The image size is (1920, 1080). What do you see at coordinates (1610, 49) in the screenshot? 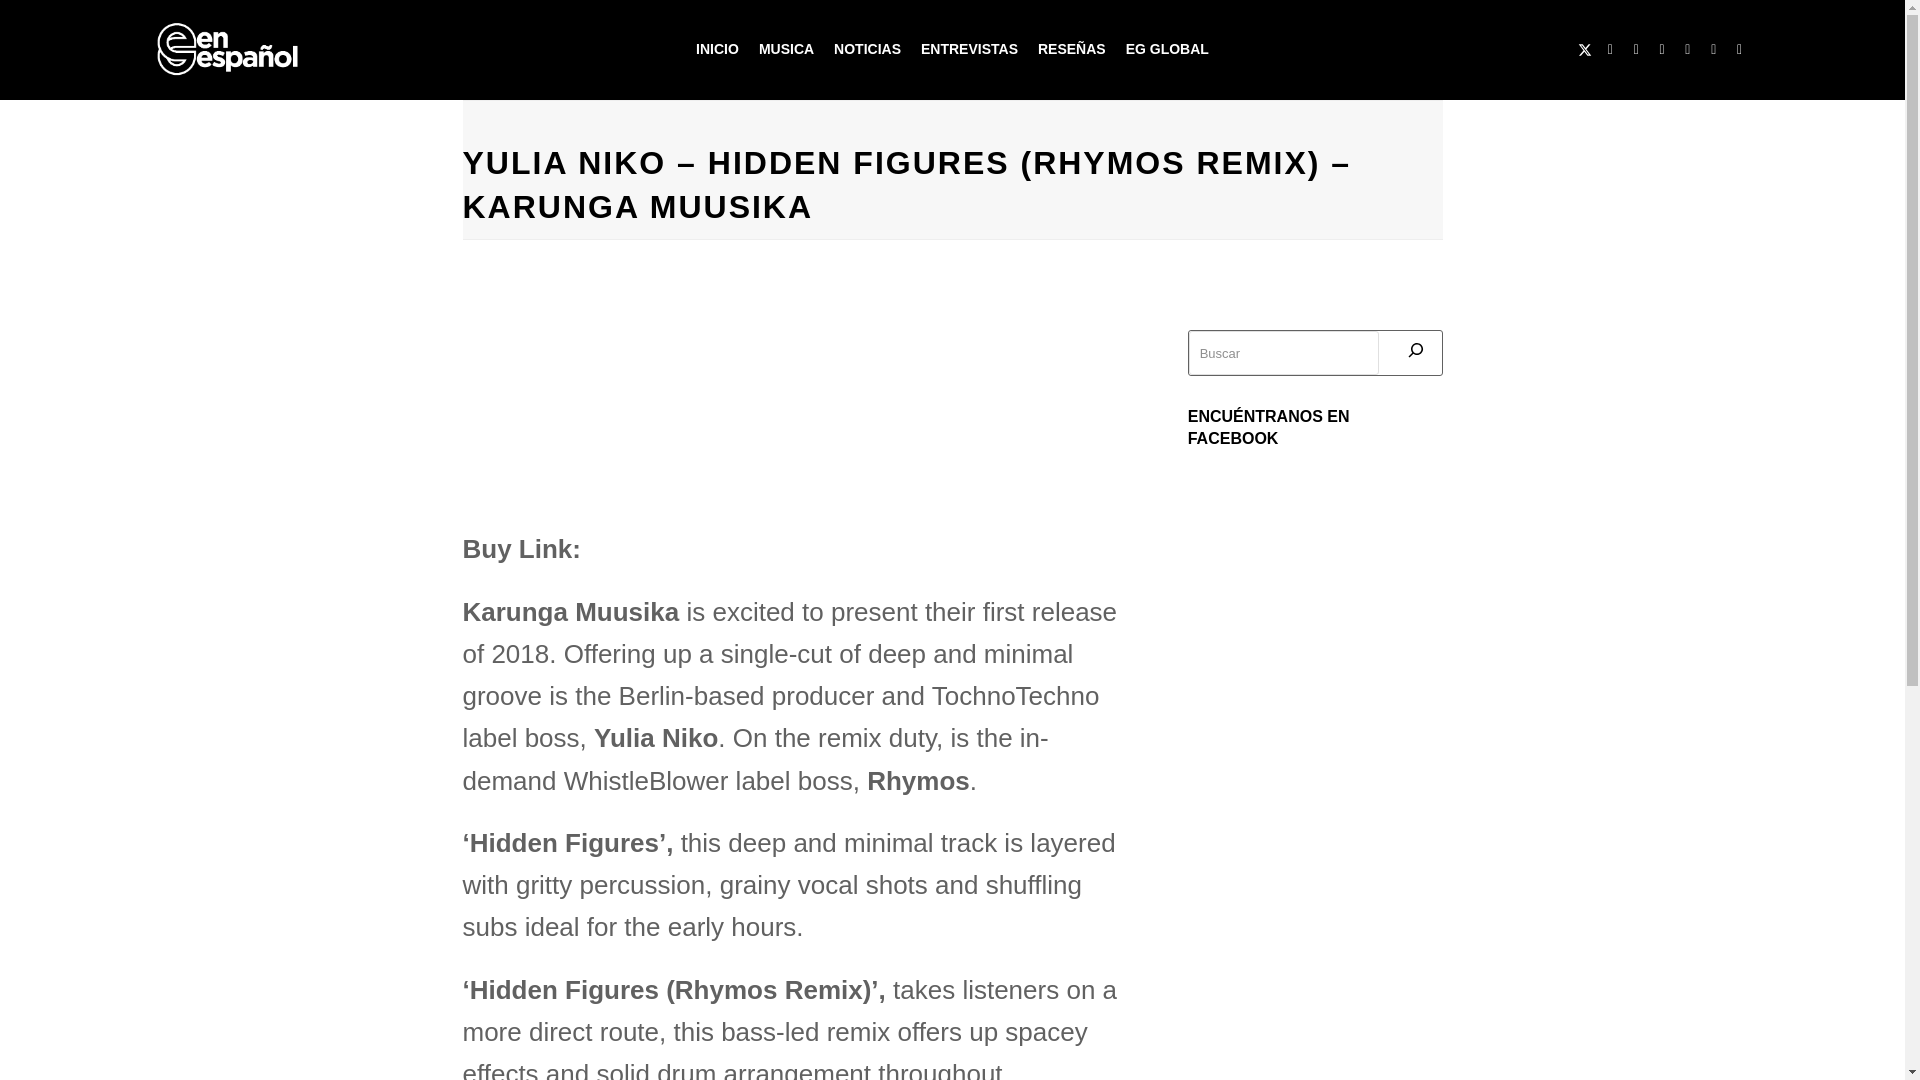
I see `Facebook` at bounding box center [1610, 49].